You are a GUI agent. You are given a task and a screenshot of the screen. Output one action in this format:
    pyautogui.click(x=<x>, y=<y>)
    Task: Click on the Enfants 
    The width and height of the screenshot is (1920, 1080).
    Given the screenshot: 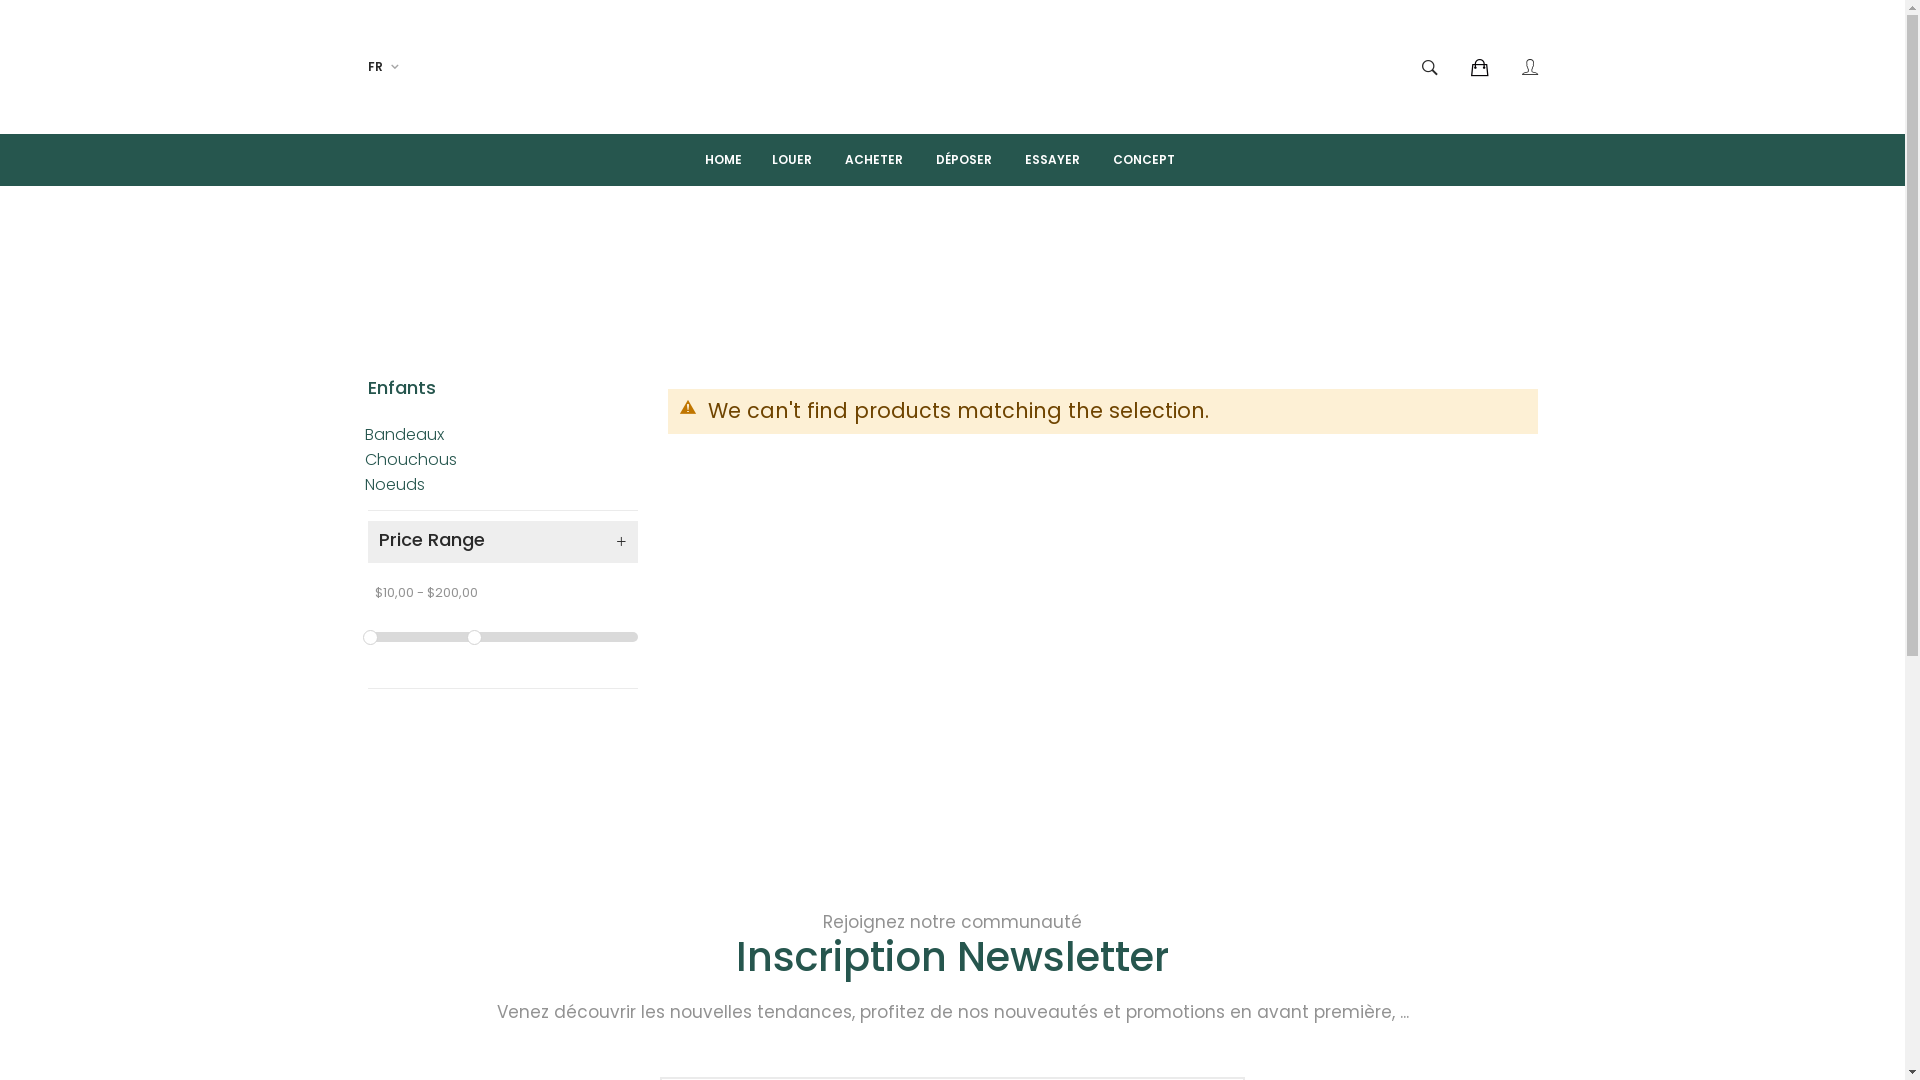 What is the action you would take?
    pyautogui.click(x=404, y=388)
    